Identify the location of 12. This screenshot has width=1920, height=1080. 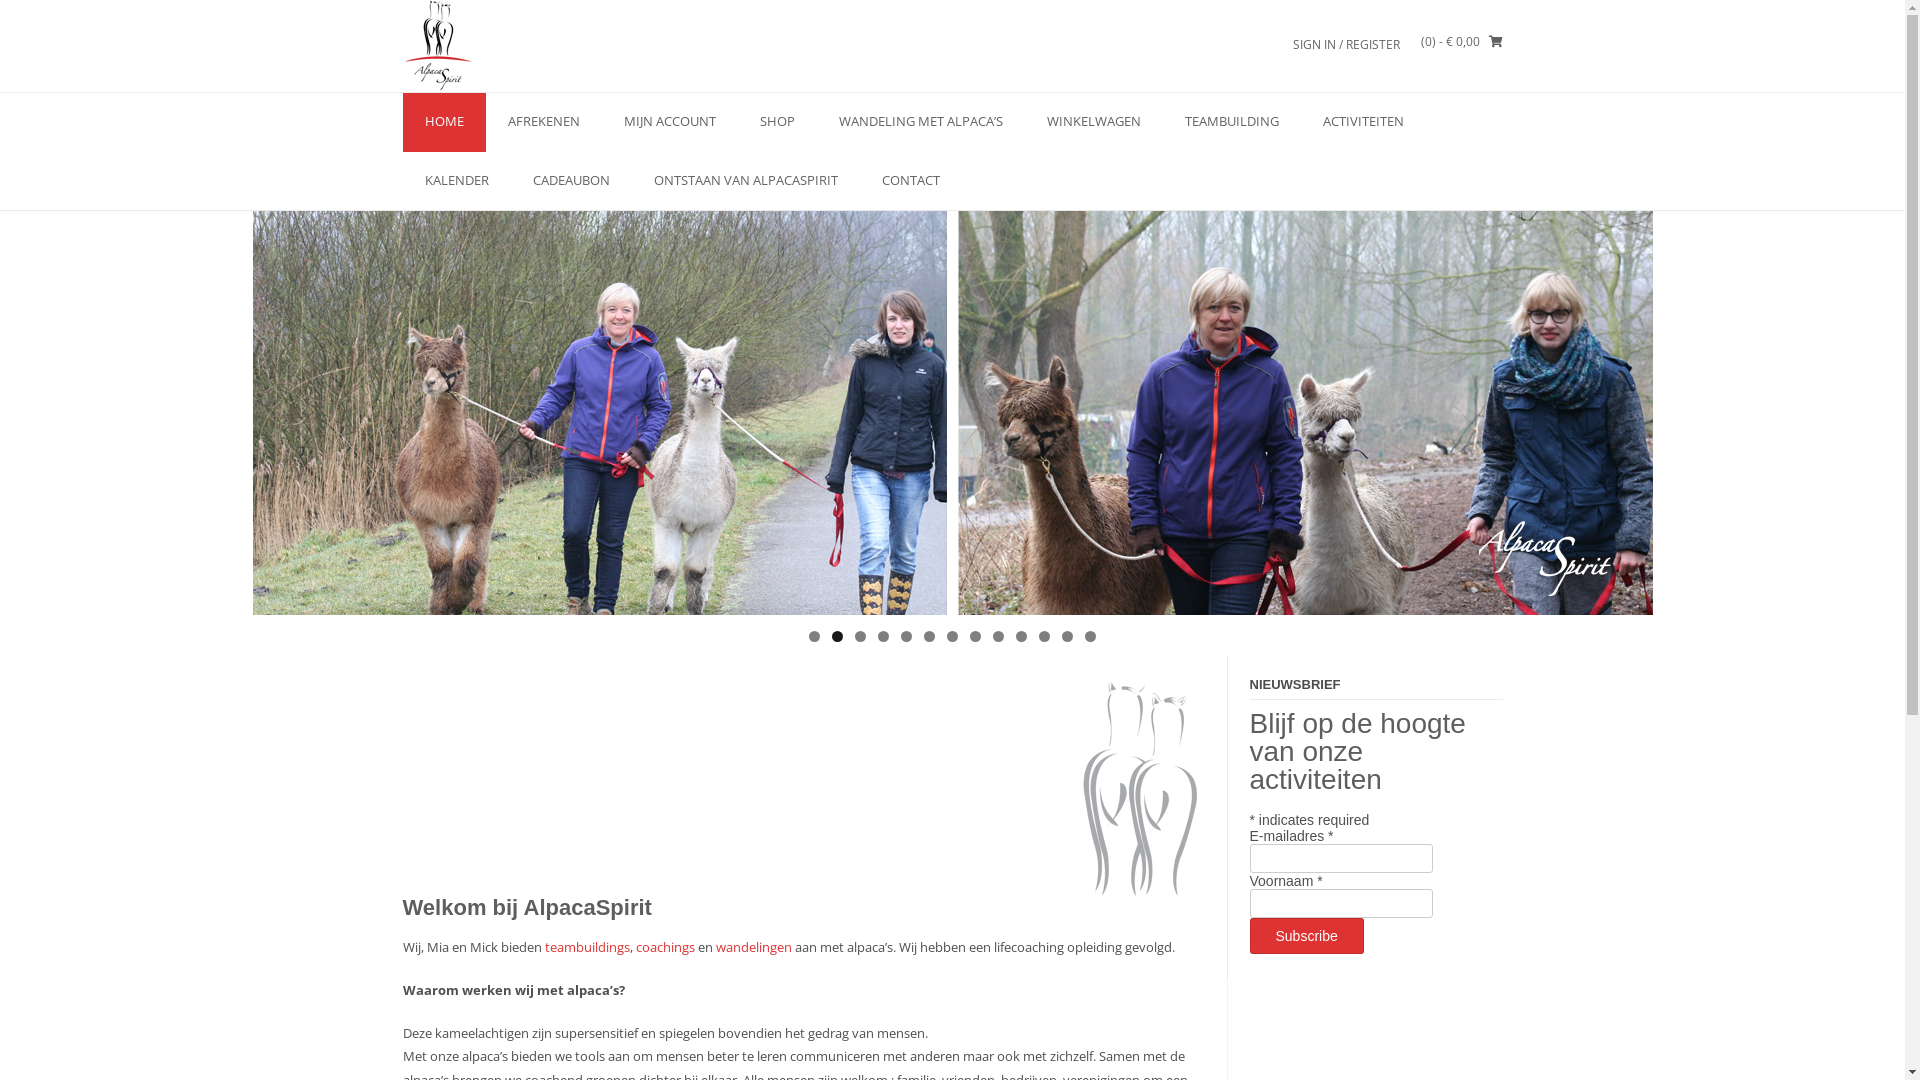
(1068, 636).